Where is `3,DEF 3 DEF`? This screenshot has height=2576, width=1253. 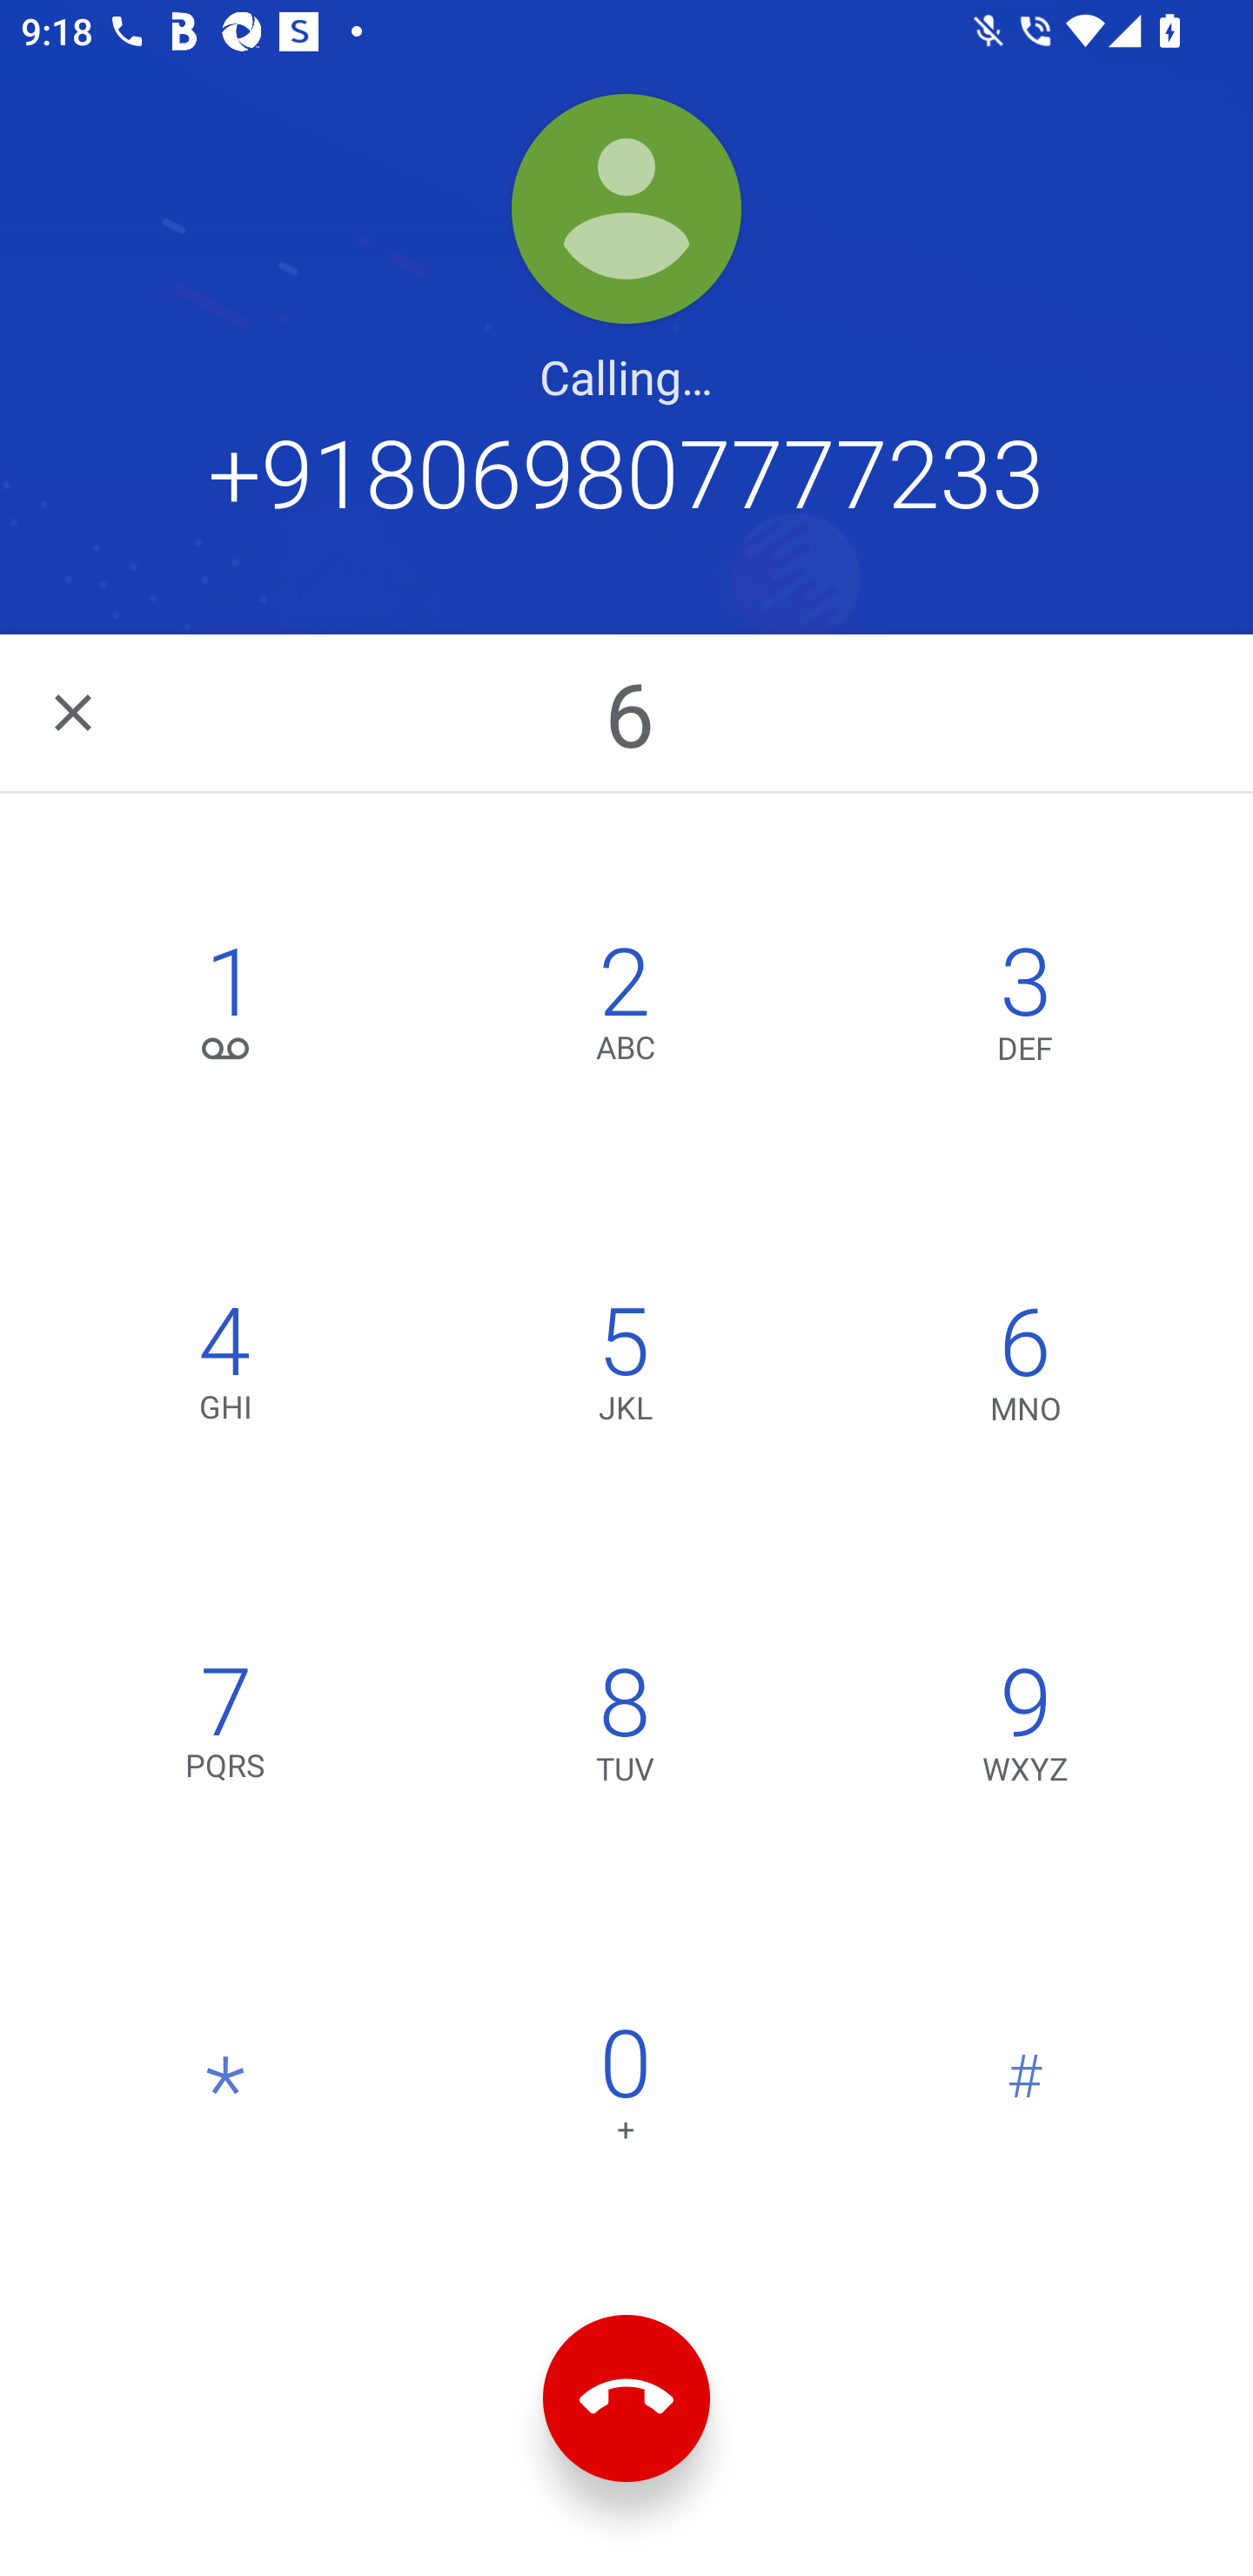 3,DEF 3 DEF is located at coordinates (1025, 1010).